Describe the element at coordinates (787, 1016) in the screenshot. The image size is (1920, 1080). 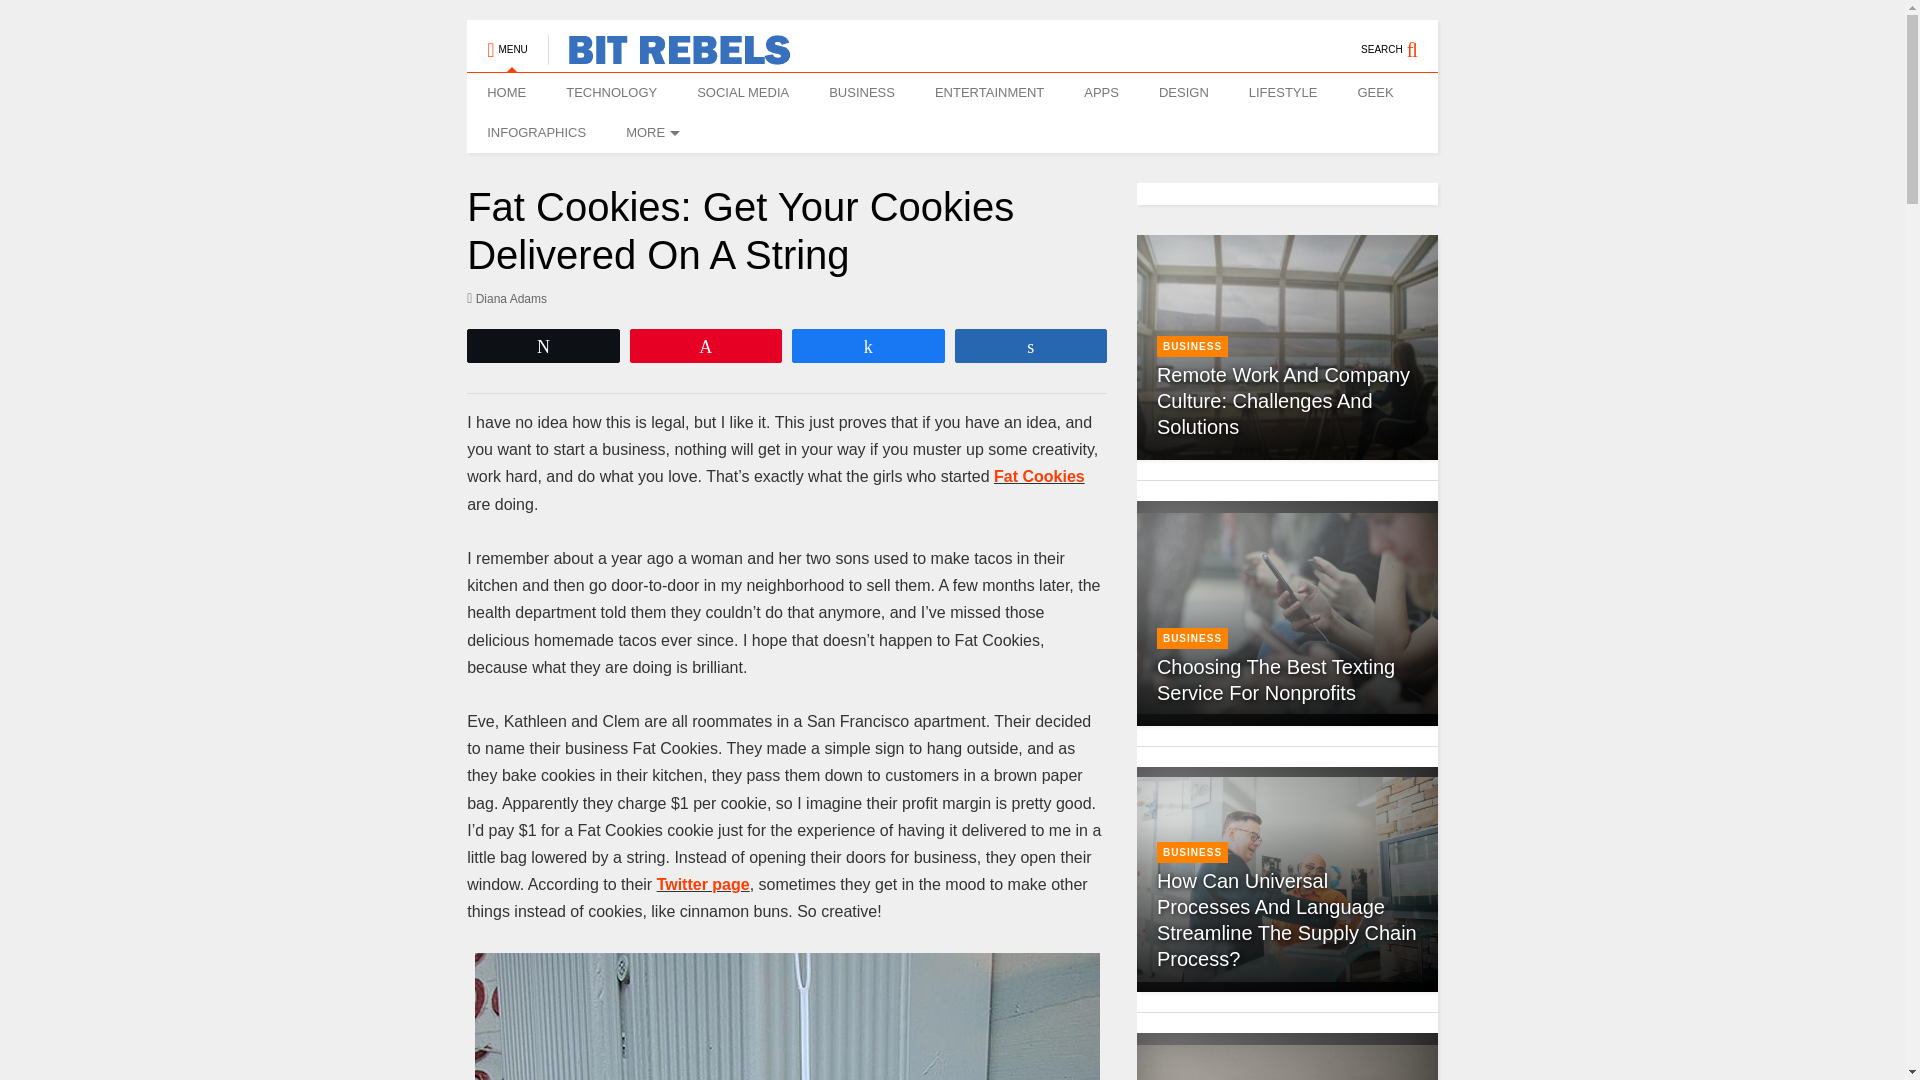
I see `Fat Cookies San Fransisco` at that location.